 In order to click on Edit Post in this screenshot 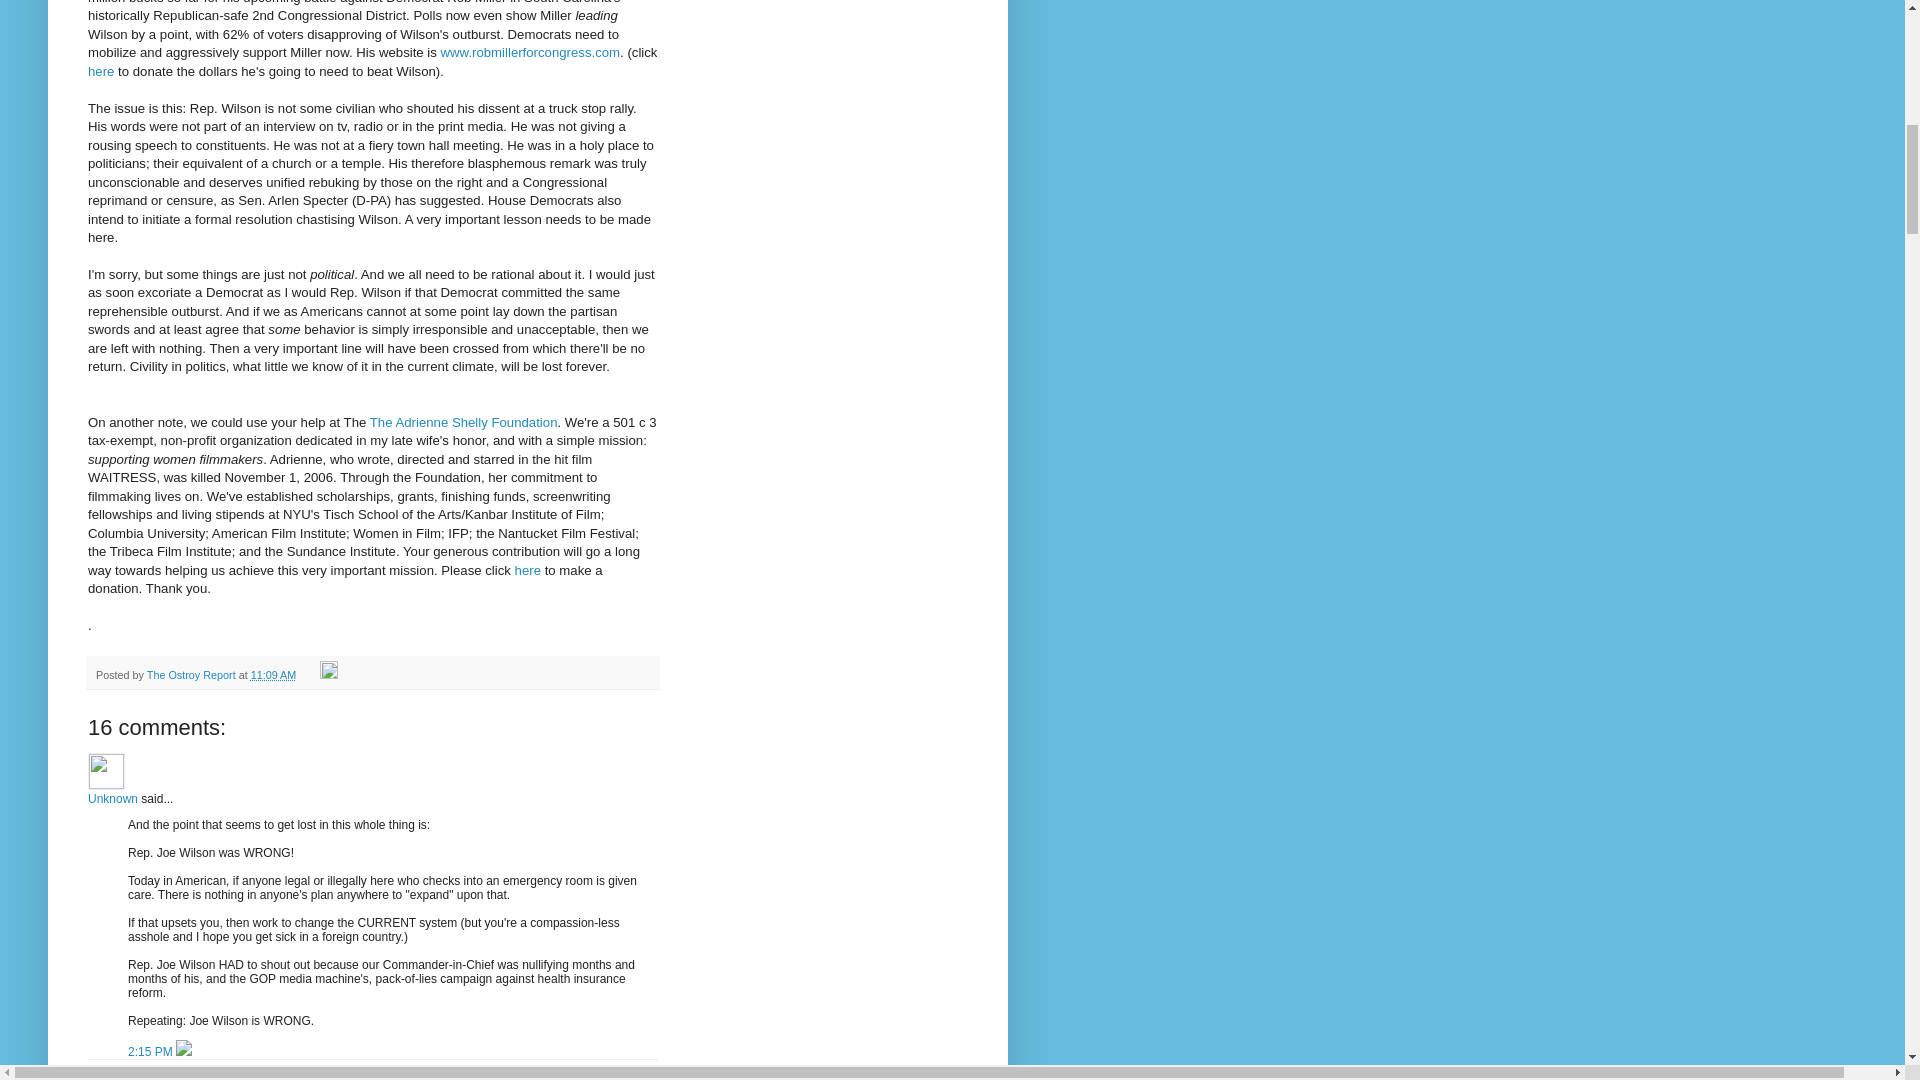, I will do `click(328, 674)`.